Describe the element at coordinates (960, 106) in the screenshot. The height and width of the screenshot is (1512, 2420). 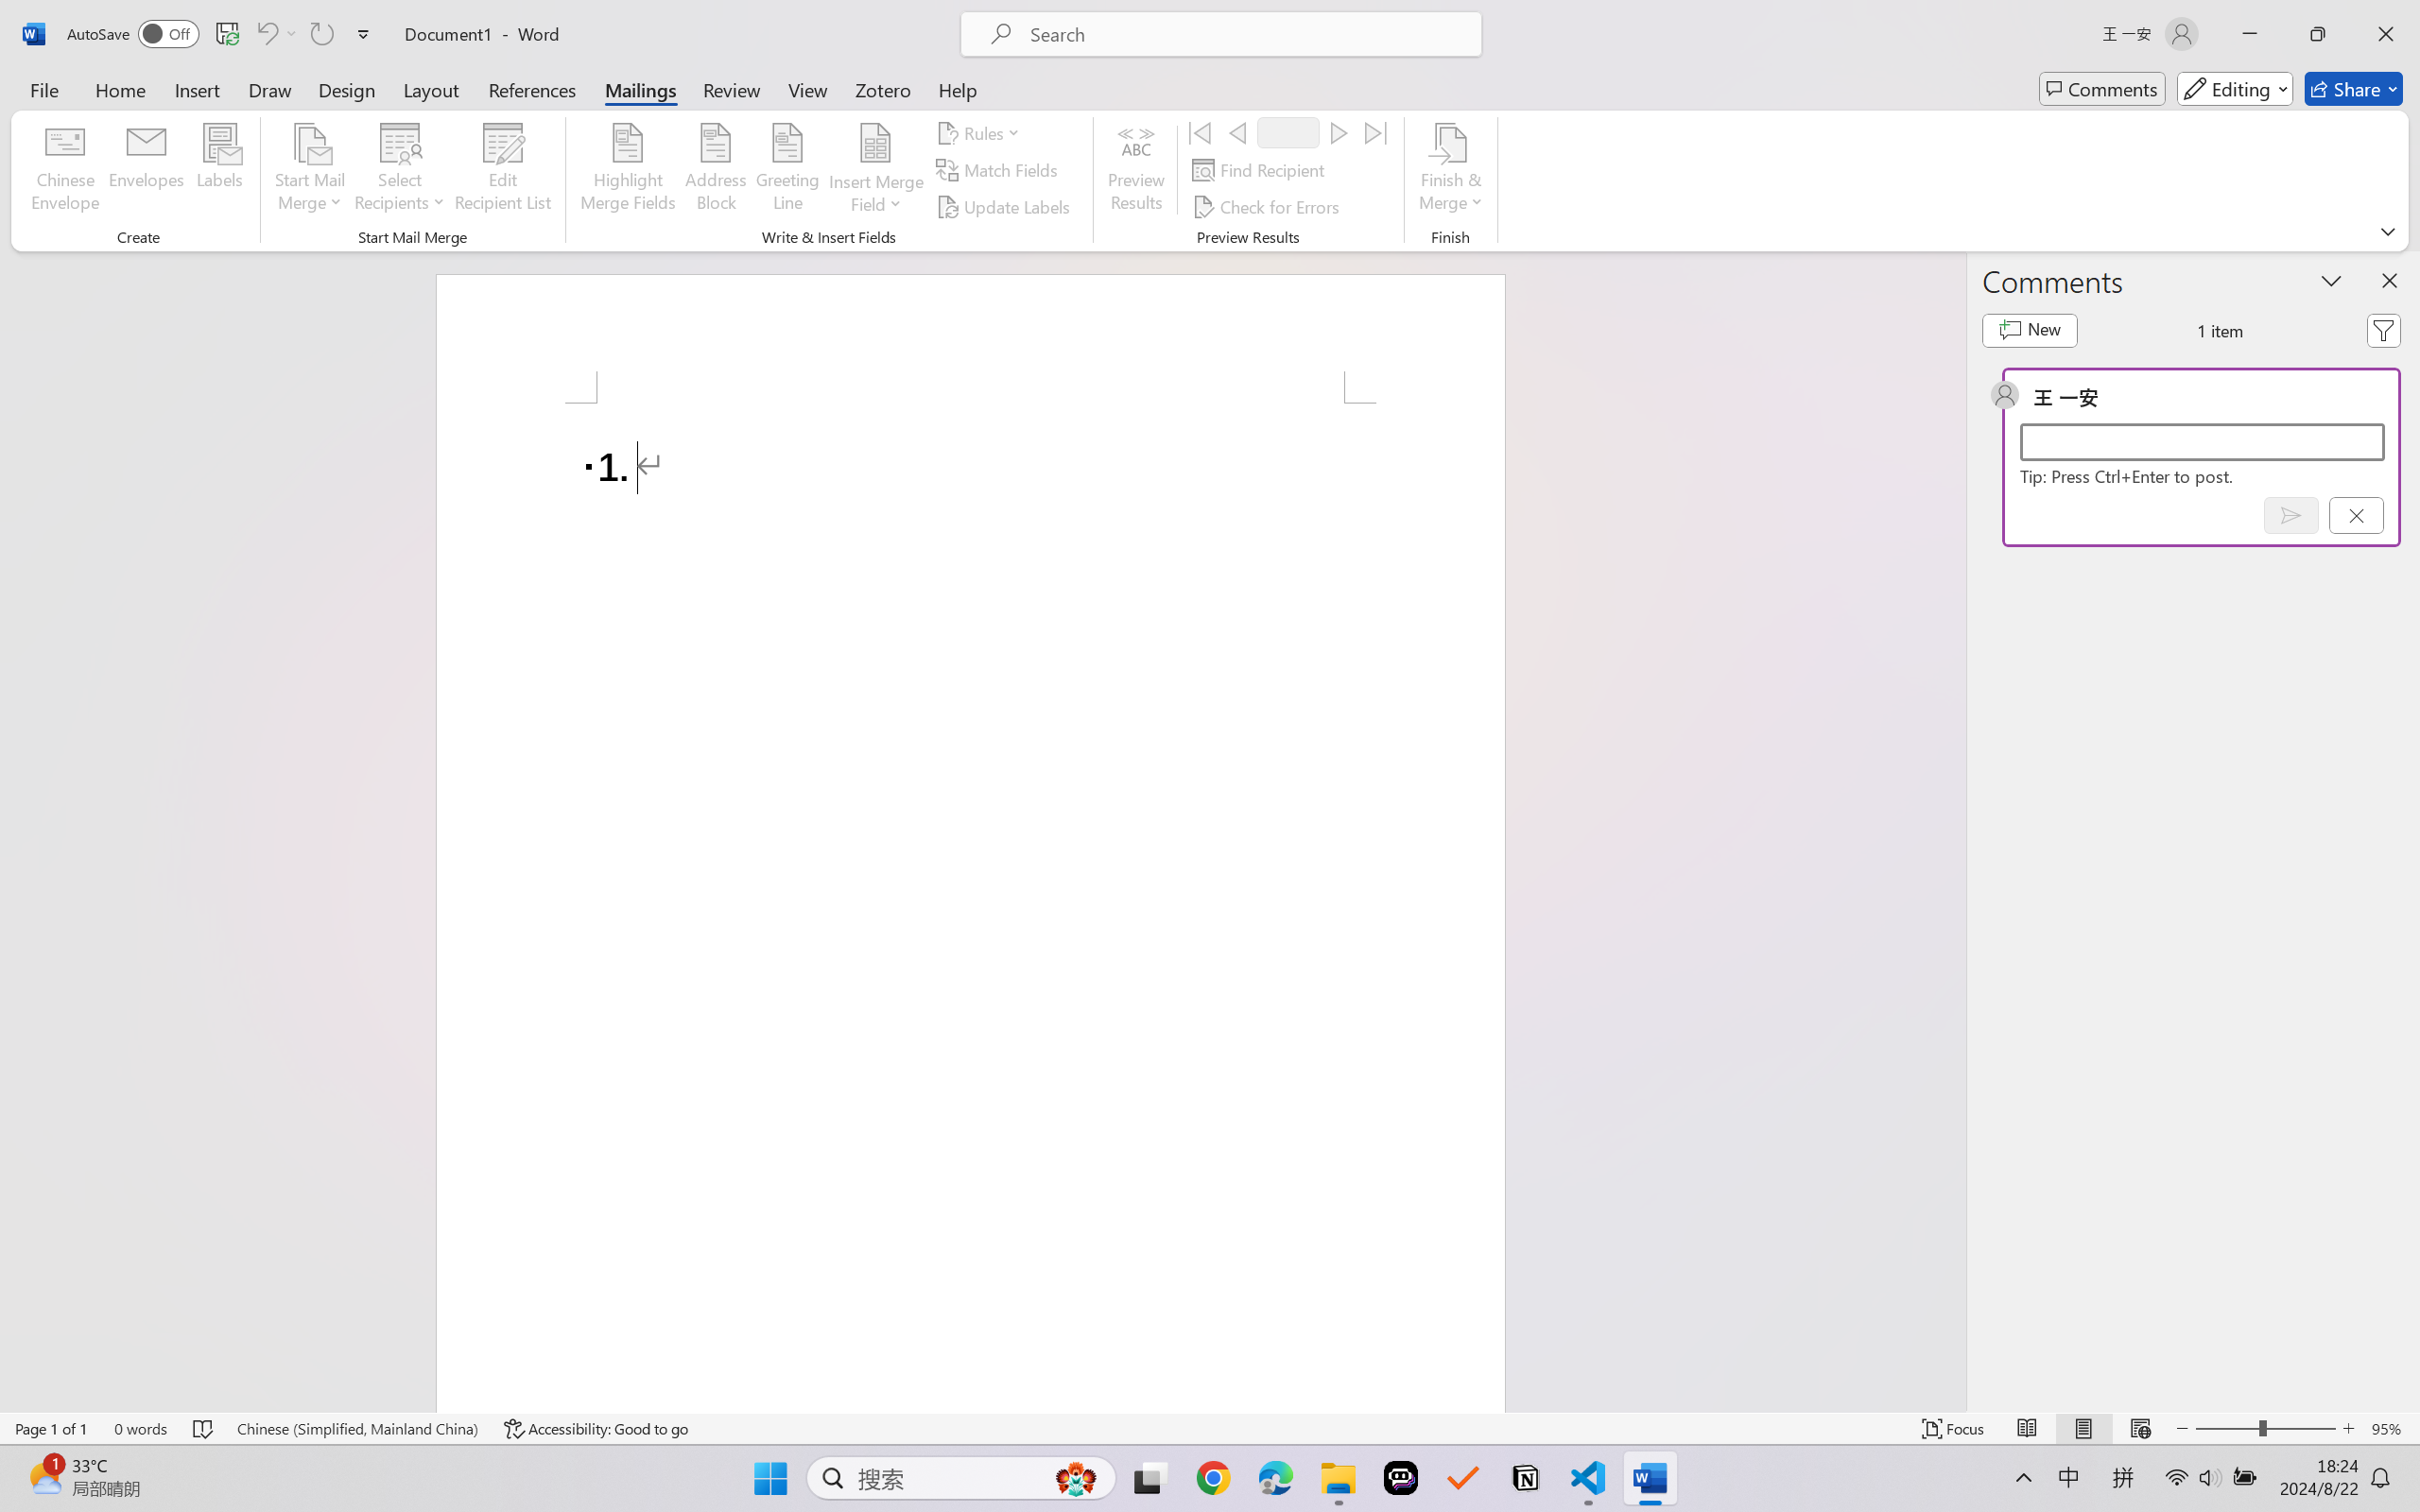
I see `Connector: Elbow Arrow` at that location.